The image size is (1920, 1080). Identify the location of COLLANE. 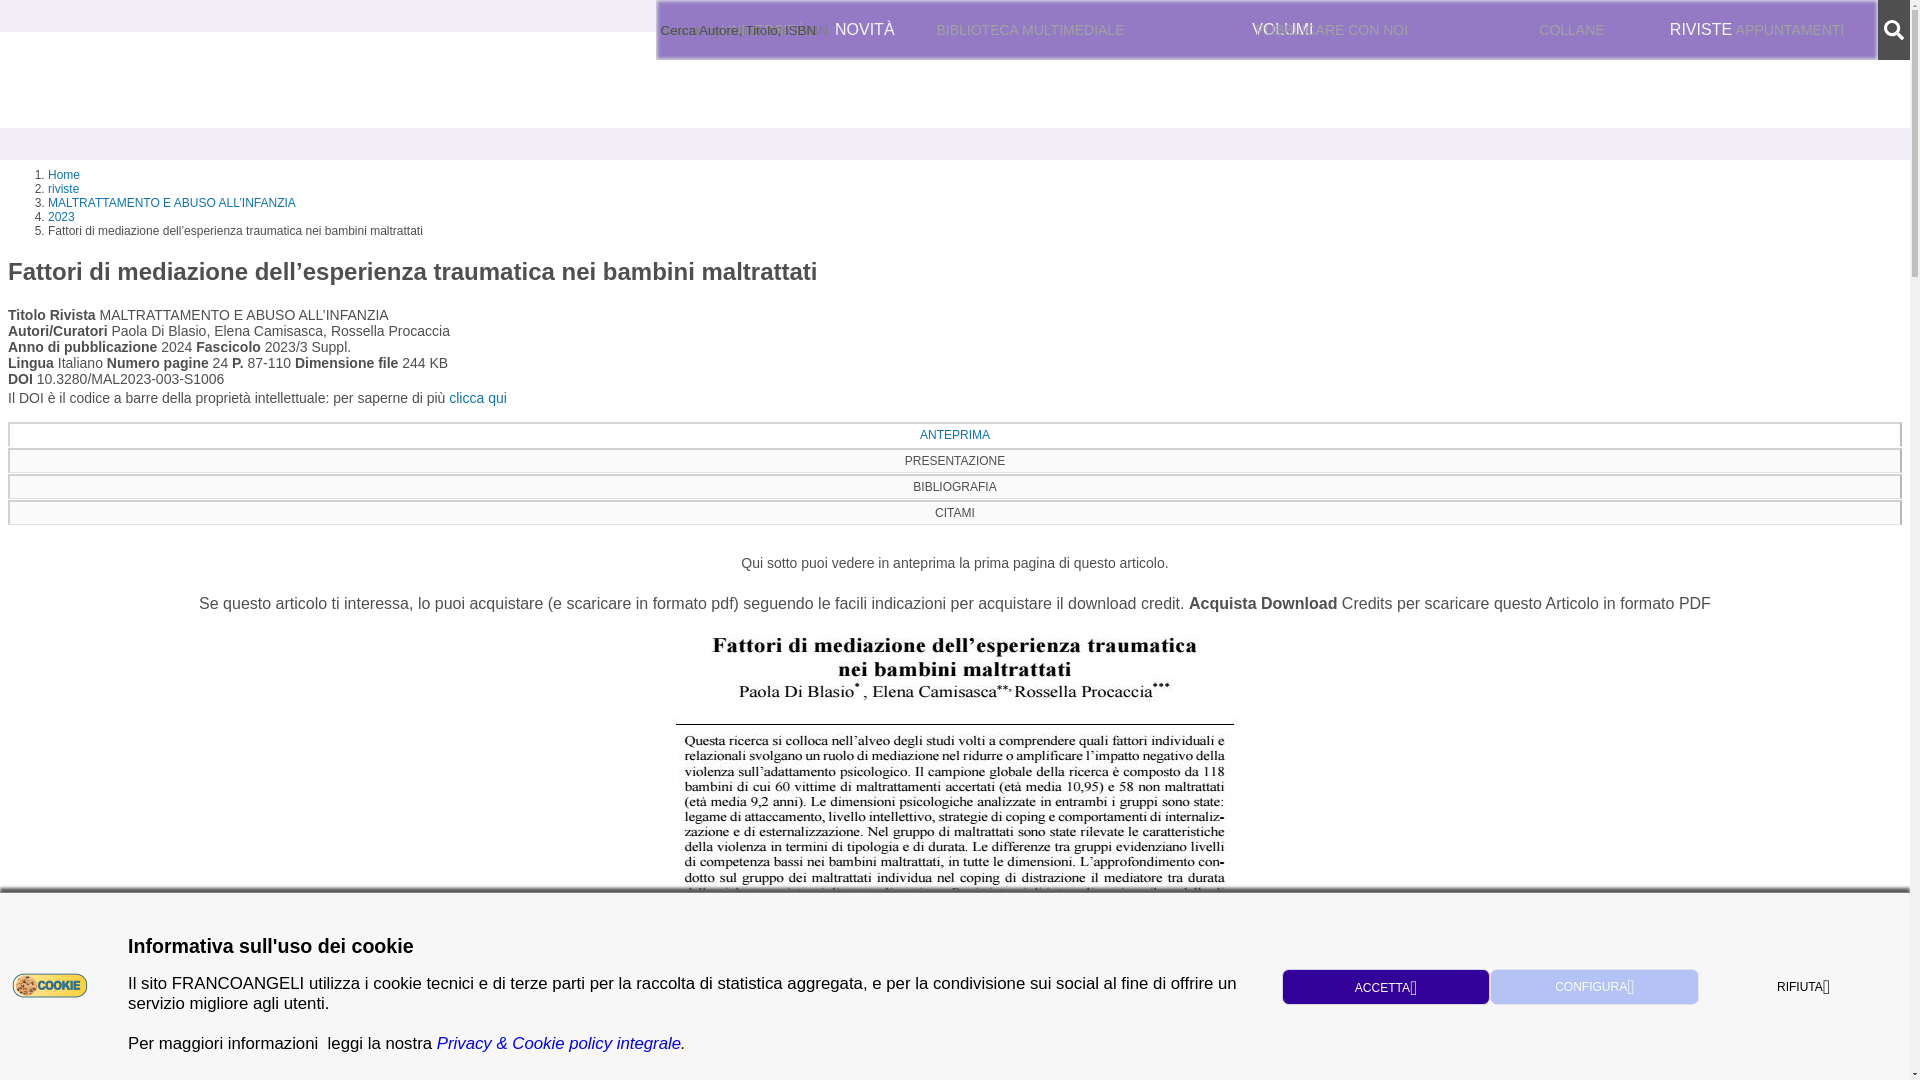
(1572, 30).